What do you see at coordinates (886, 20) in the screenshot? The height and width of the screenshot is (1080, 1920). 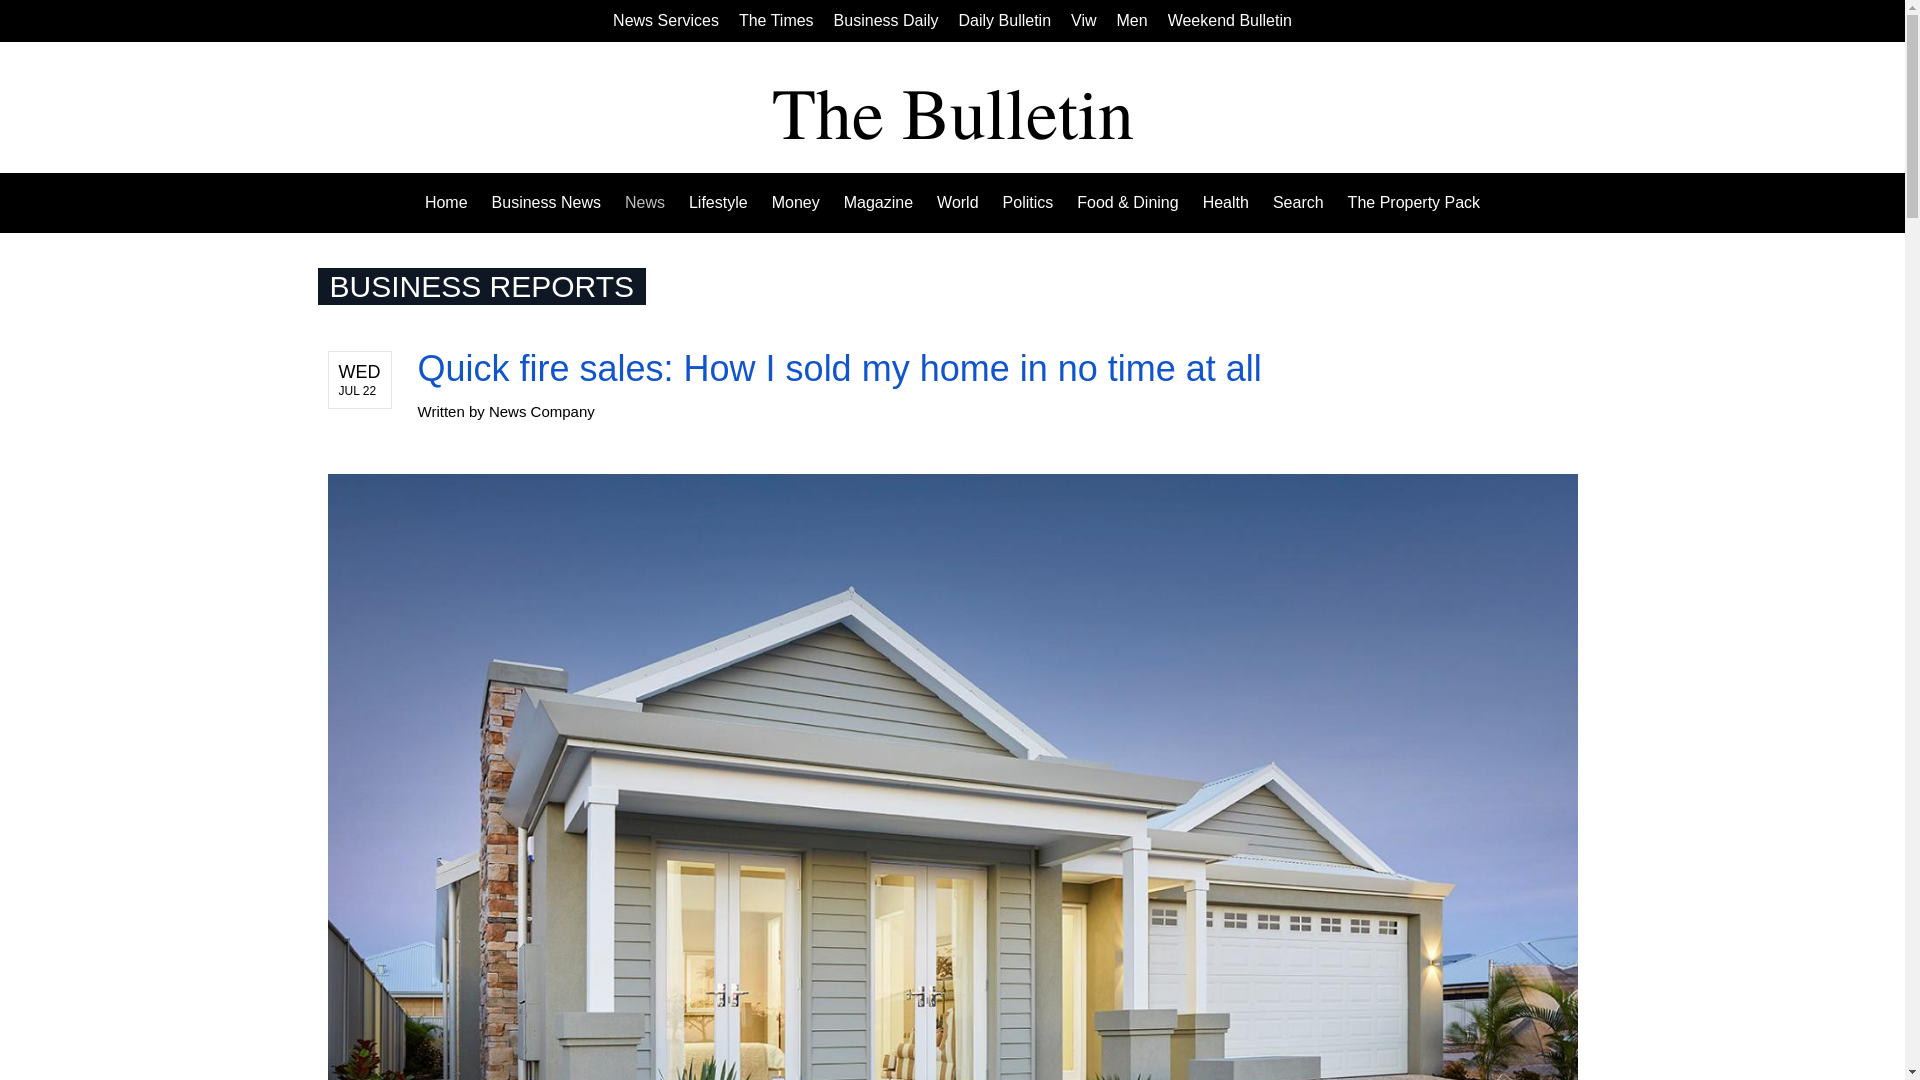 I see `Business Daily` at bounding box center [886, 20].